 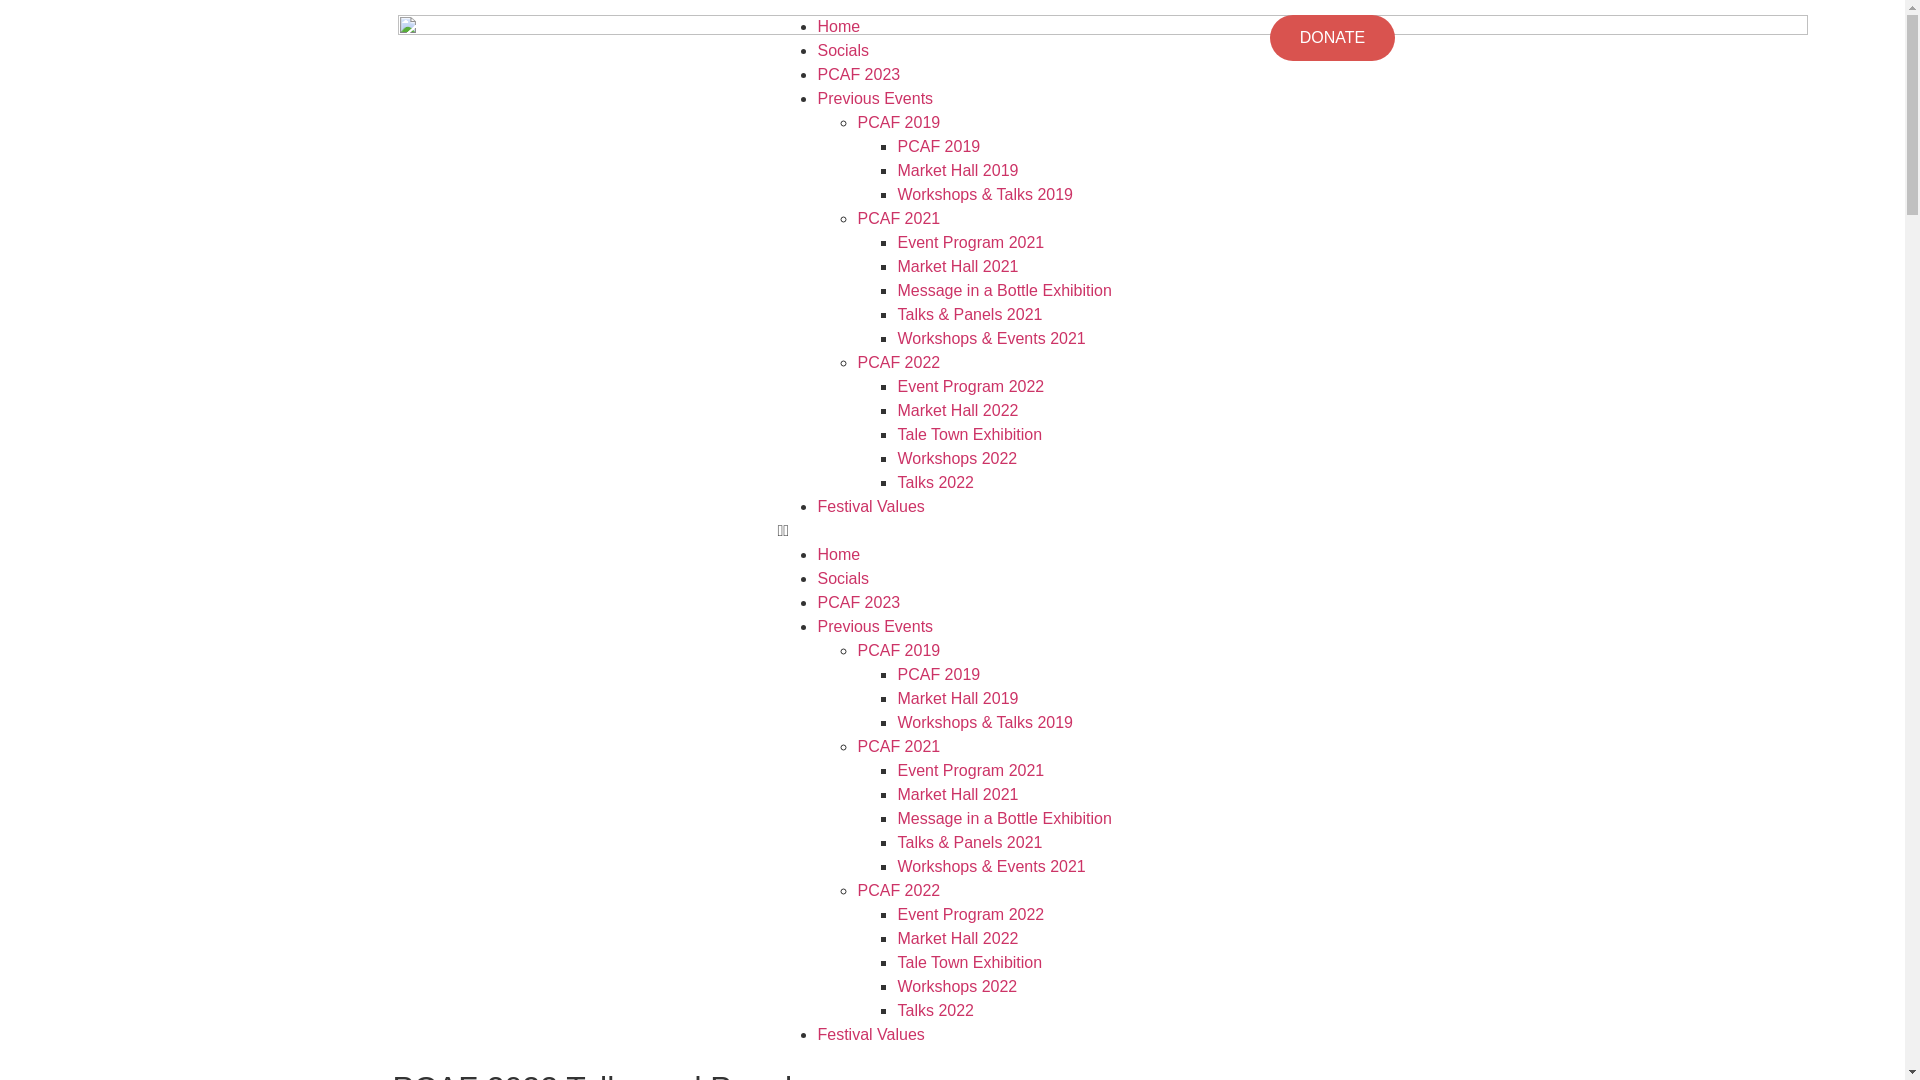 What do you see at coordinates (985, 194) in the screenshot?
I see `Workshops & Talks 2019` at bounding box center [985, 194].